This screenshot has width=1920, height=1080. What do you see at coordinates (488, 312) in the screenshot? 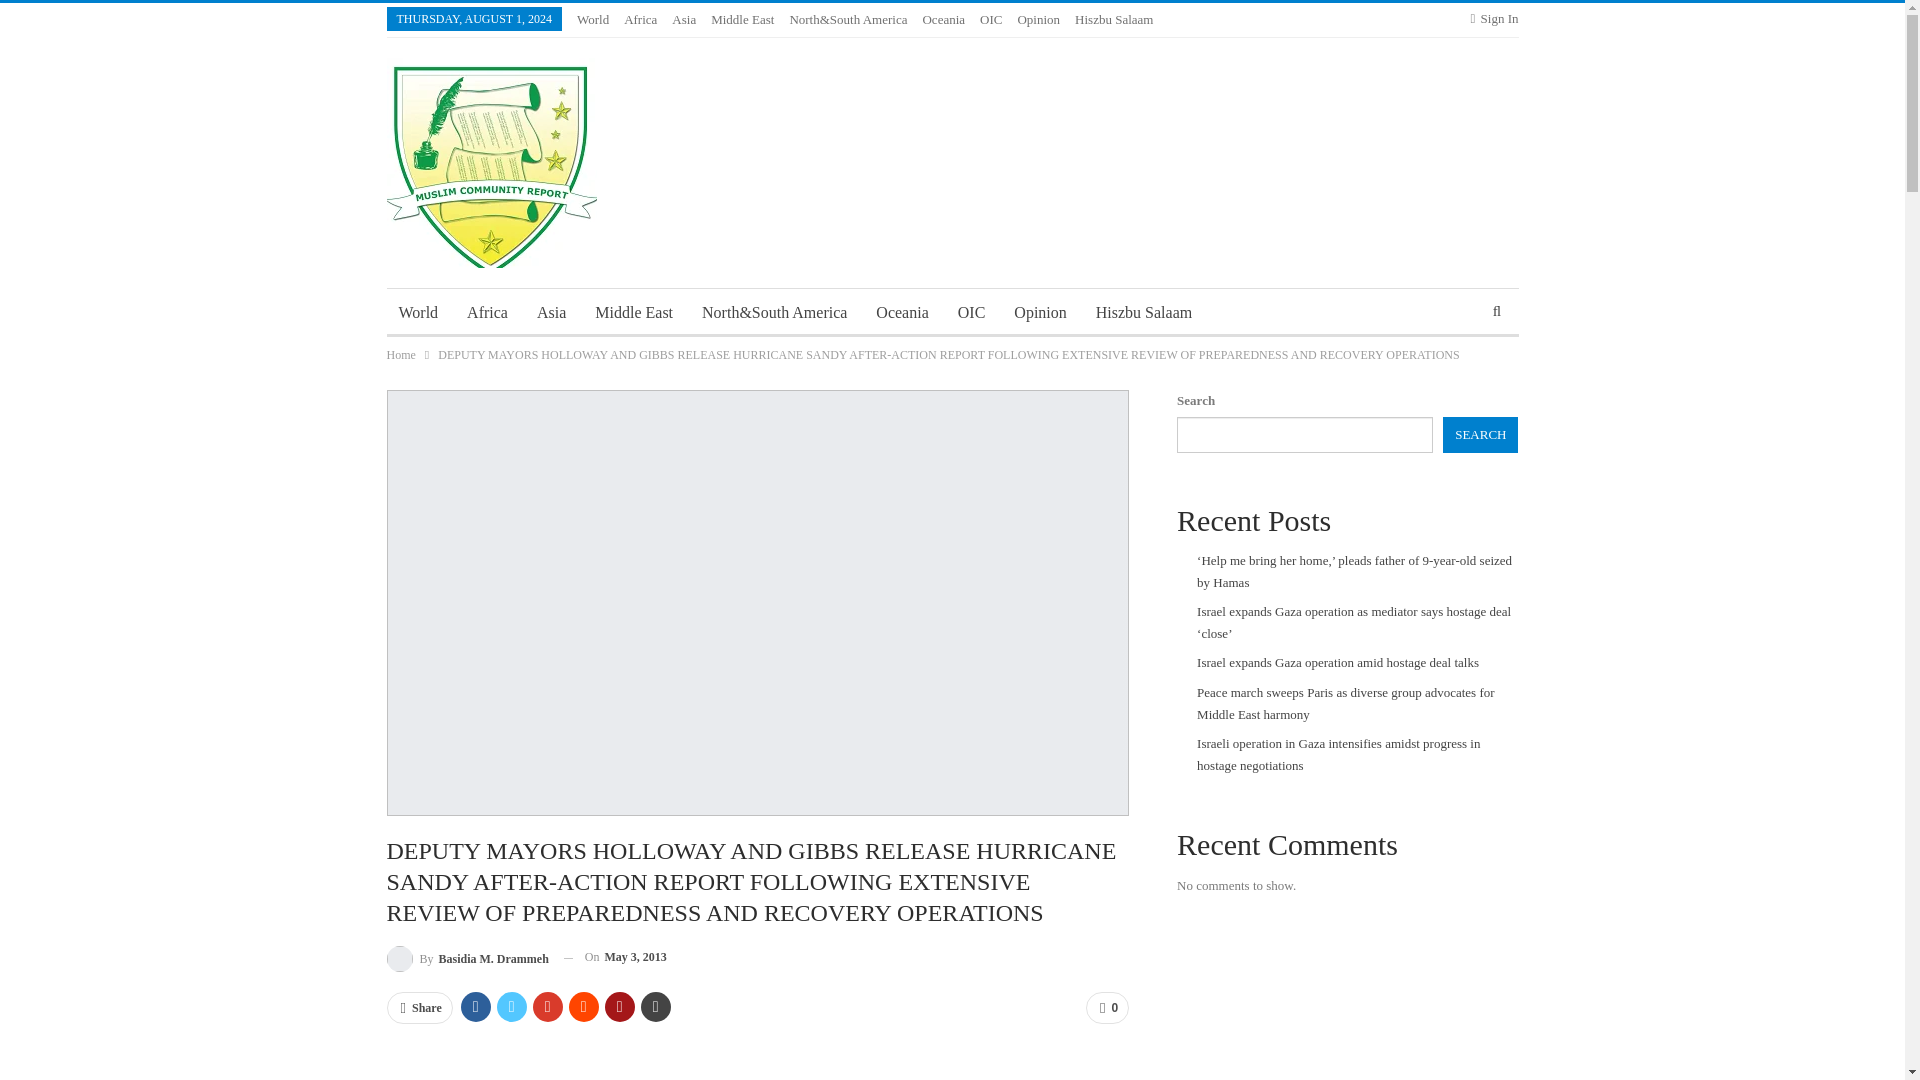
I see `Africa` at bounding box center [488, 312].